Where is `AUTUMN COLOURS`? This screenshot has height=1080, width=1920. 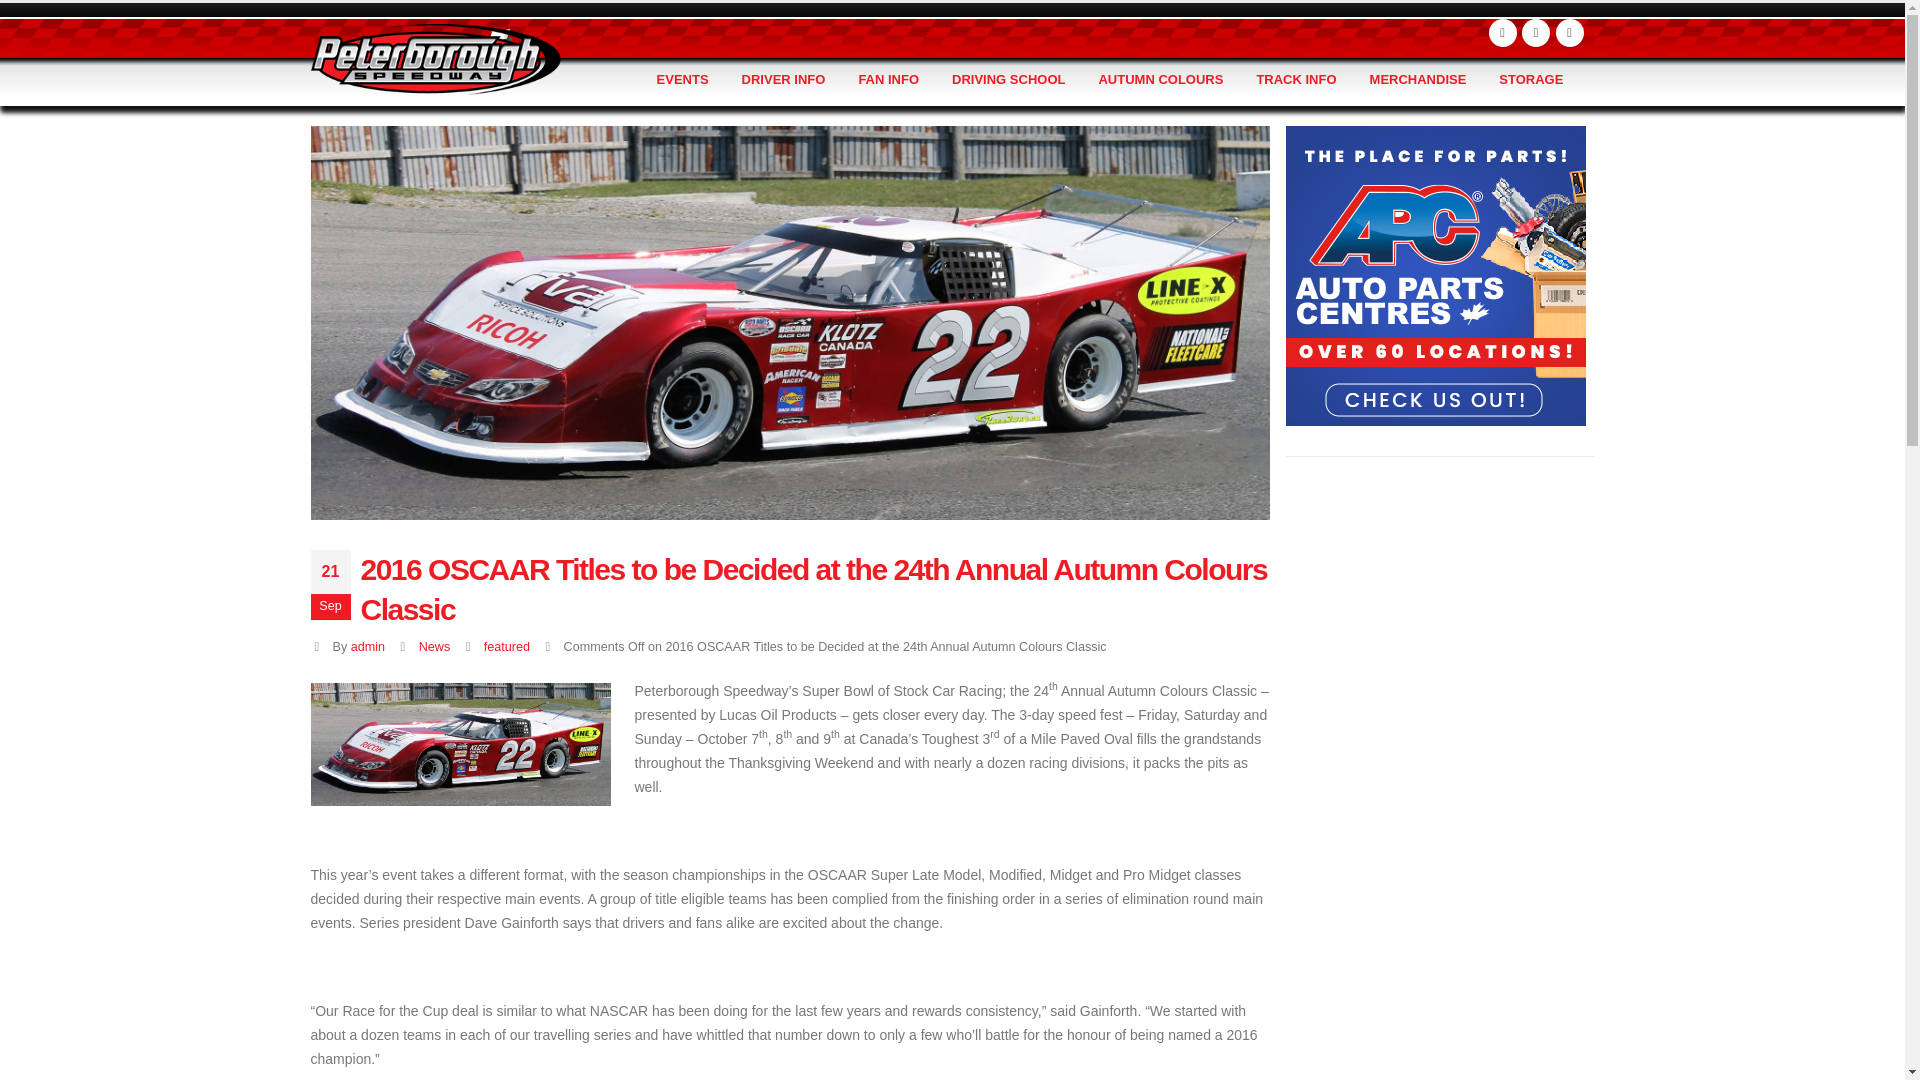
AUTUMN COLOURS is located at coordinates (1160, 80).